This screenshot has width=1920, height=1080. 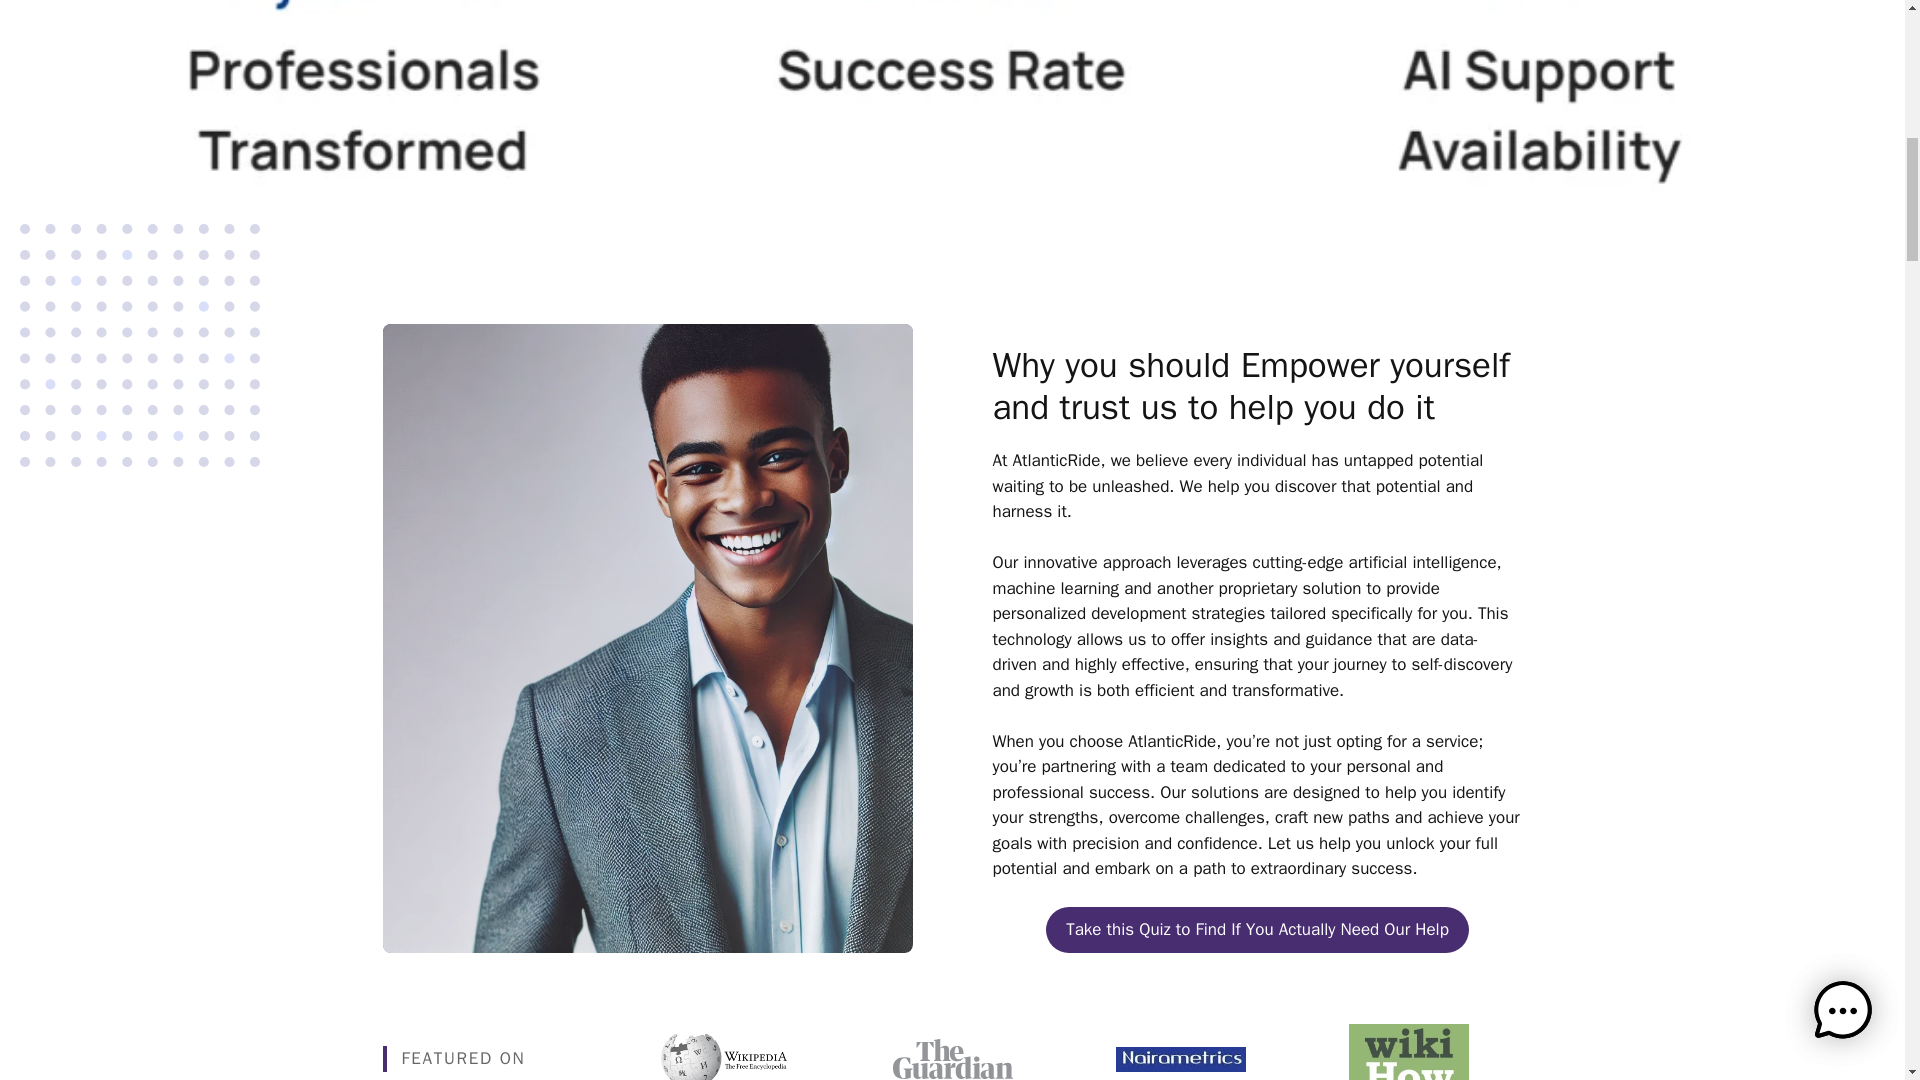 I want to click on Home 4, so click(x=952, y=1058).